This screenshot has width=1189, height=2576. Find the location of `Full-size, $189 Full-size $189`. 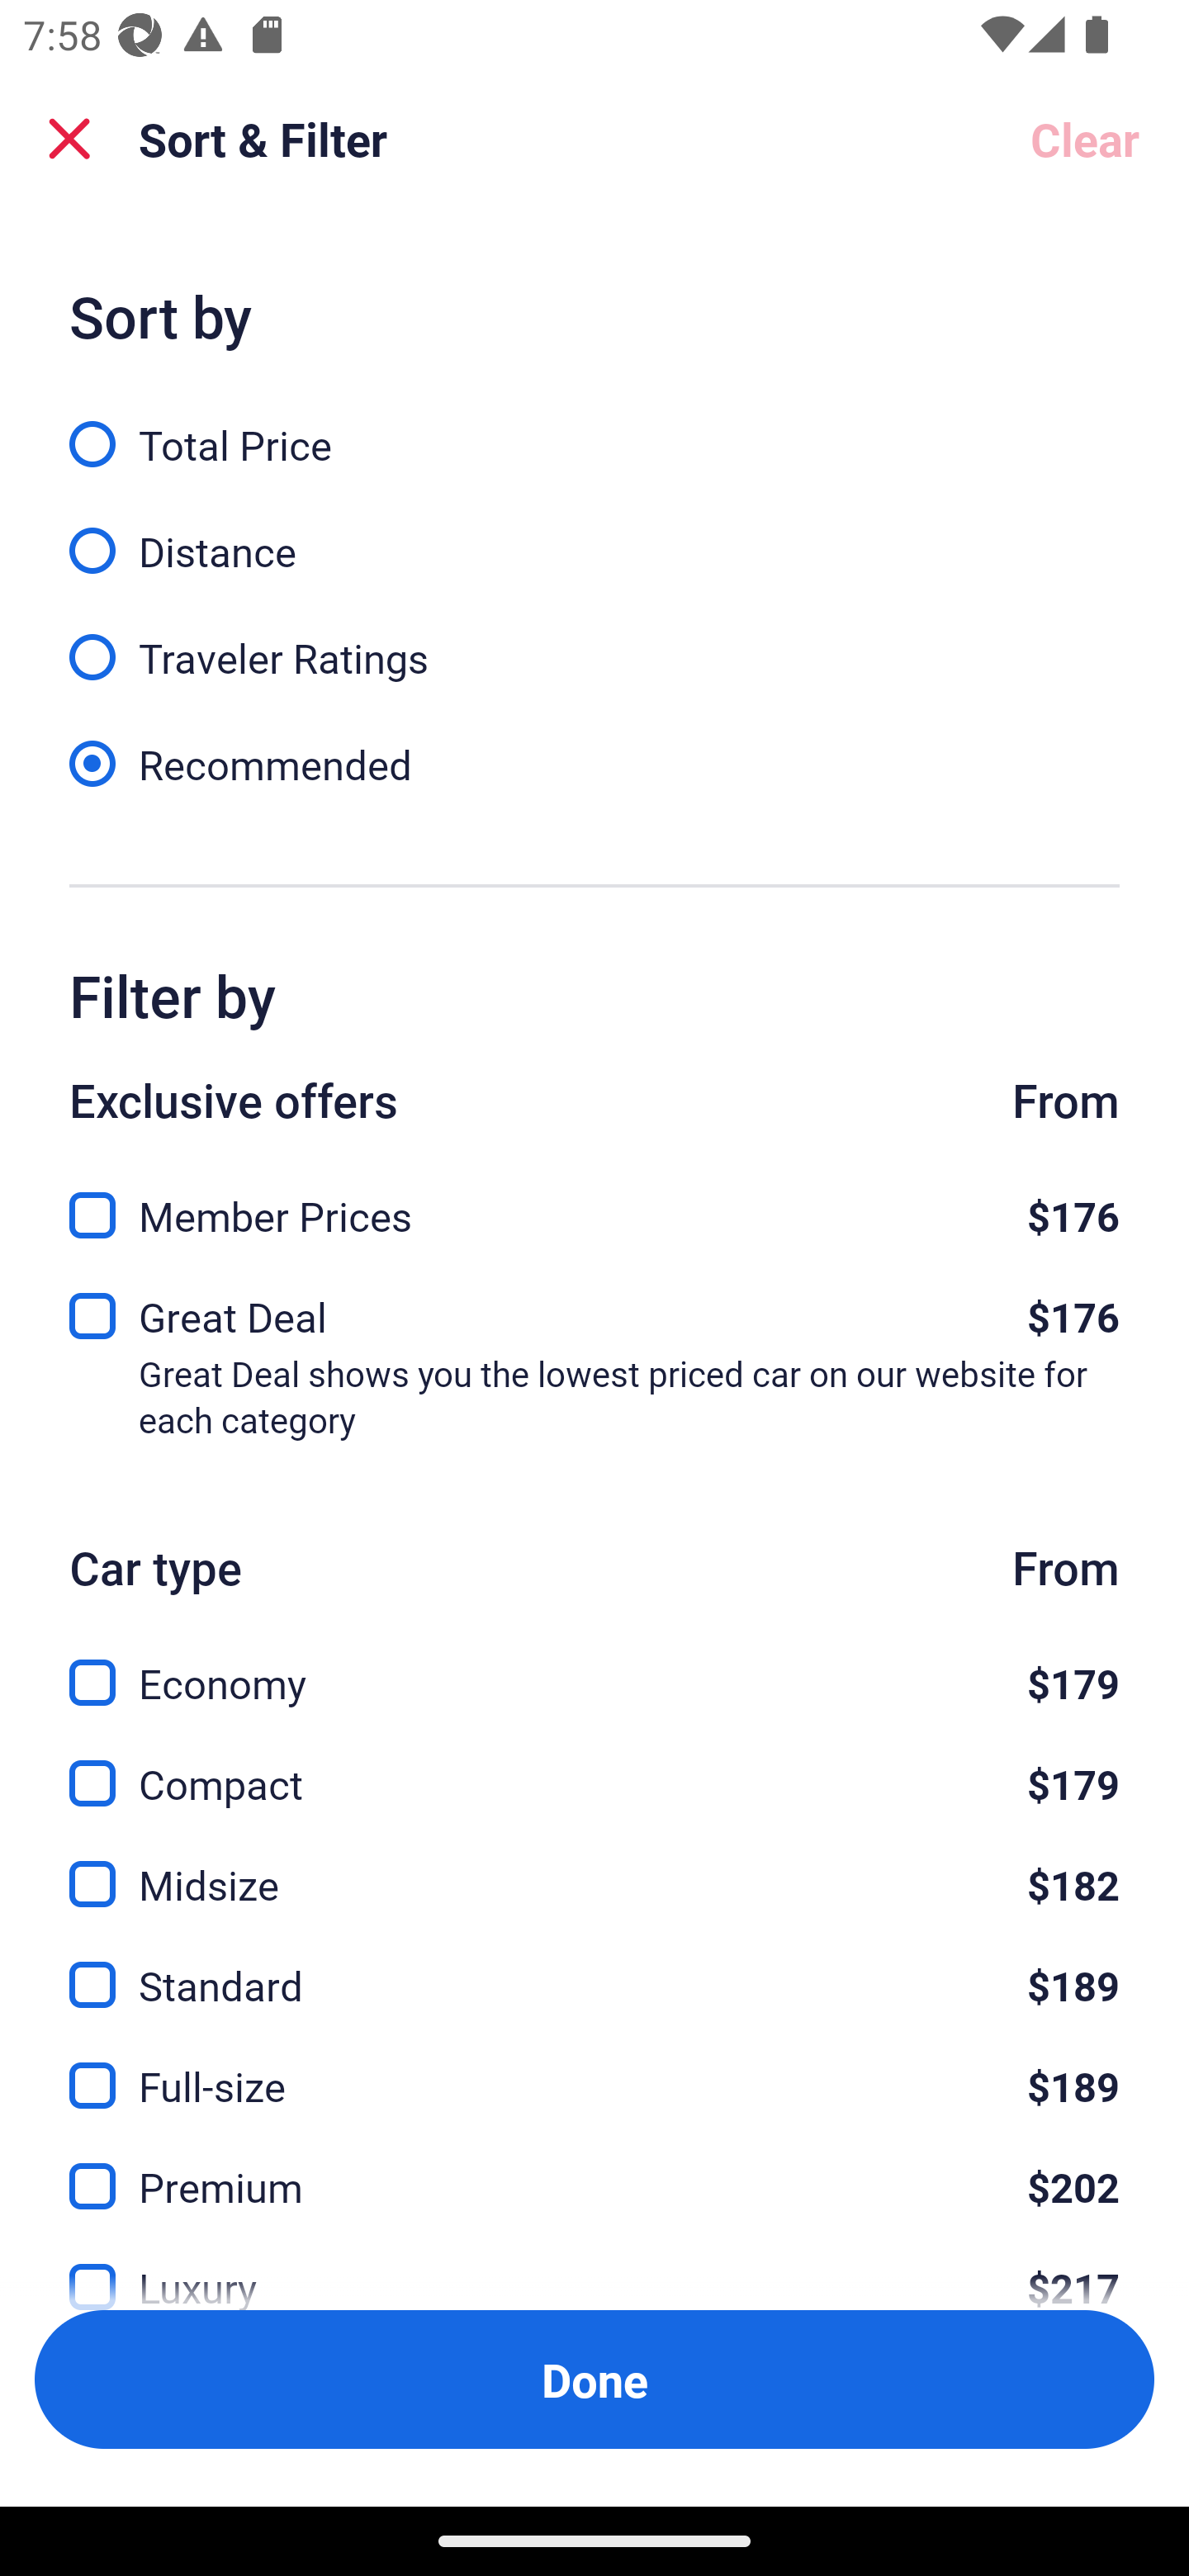

Full-size, $189 Full-size $189 is located at coordinates (594, 2067).